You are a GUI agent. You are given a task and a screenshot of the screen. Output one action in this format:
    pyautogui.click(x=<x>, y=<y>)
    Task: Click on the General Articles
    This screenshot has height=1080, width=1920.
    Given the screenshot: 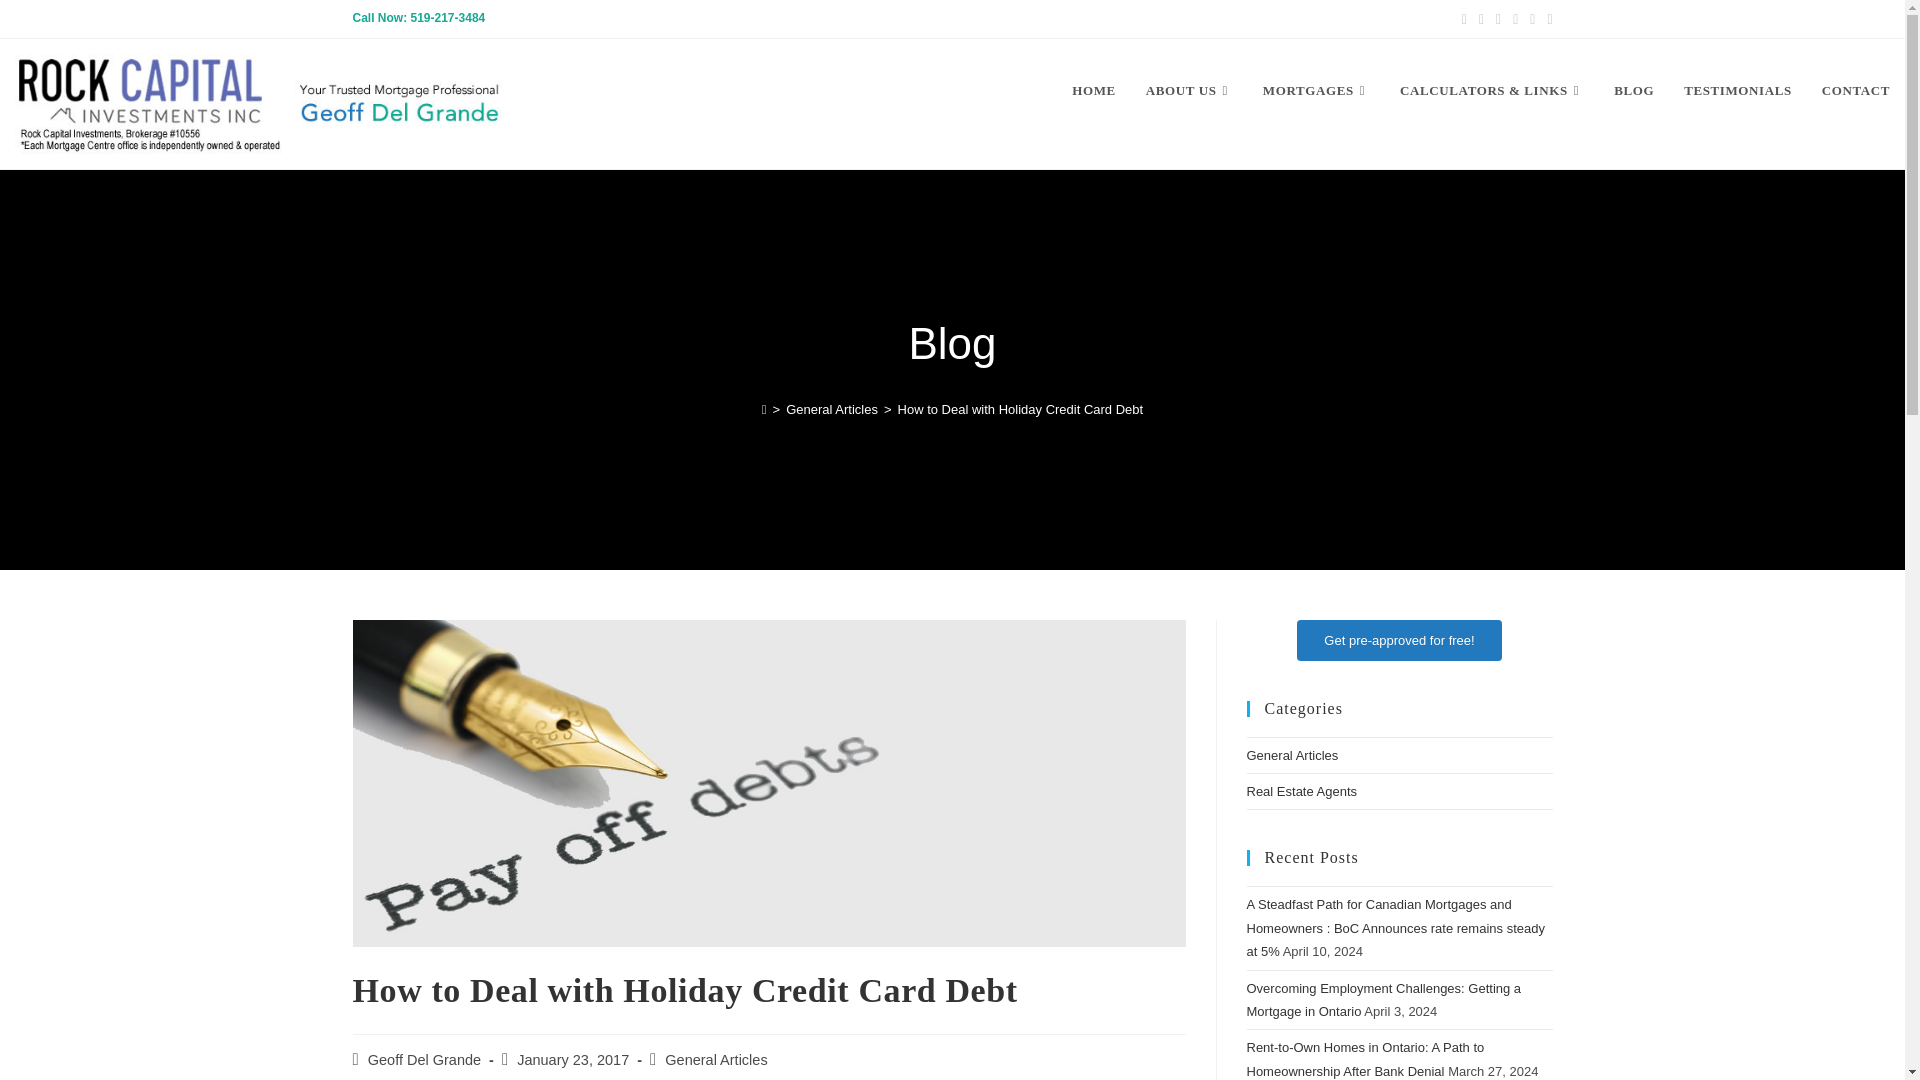 What is the action you would take?
    pyautogui.click(x=831, y=408)
    